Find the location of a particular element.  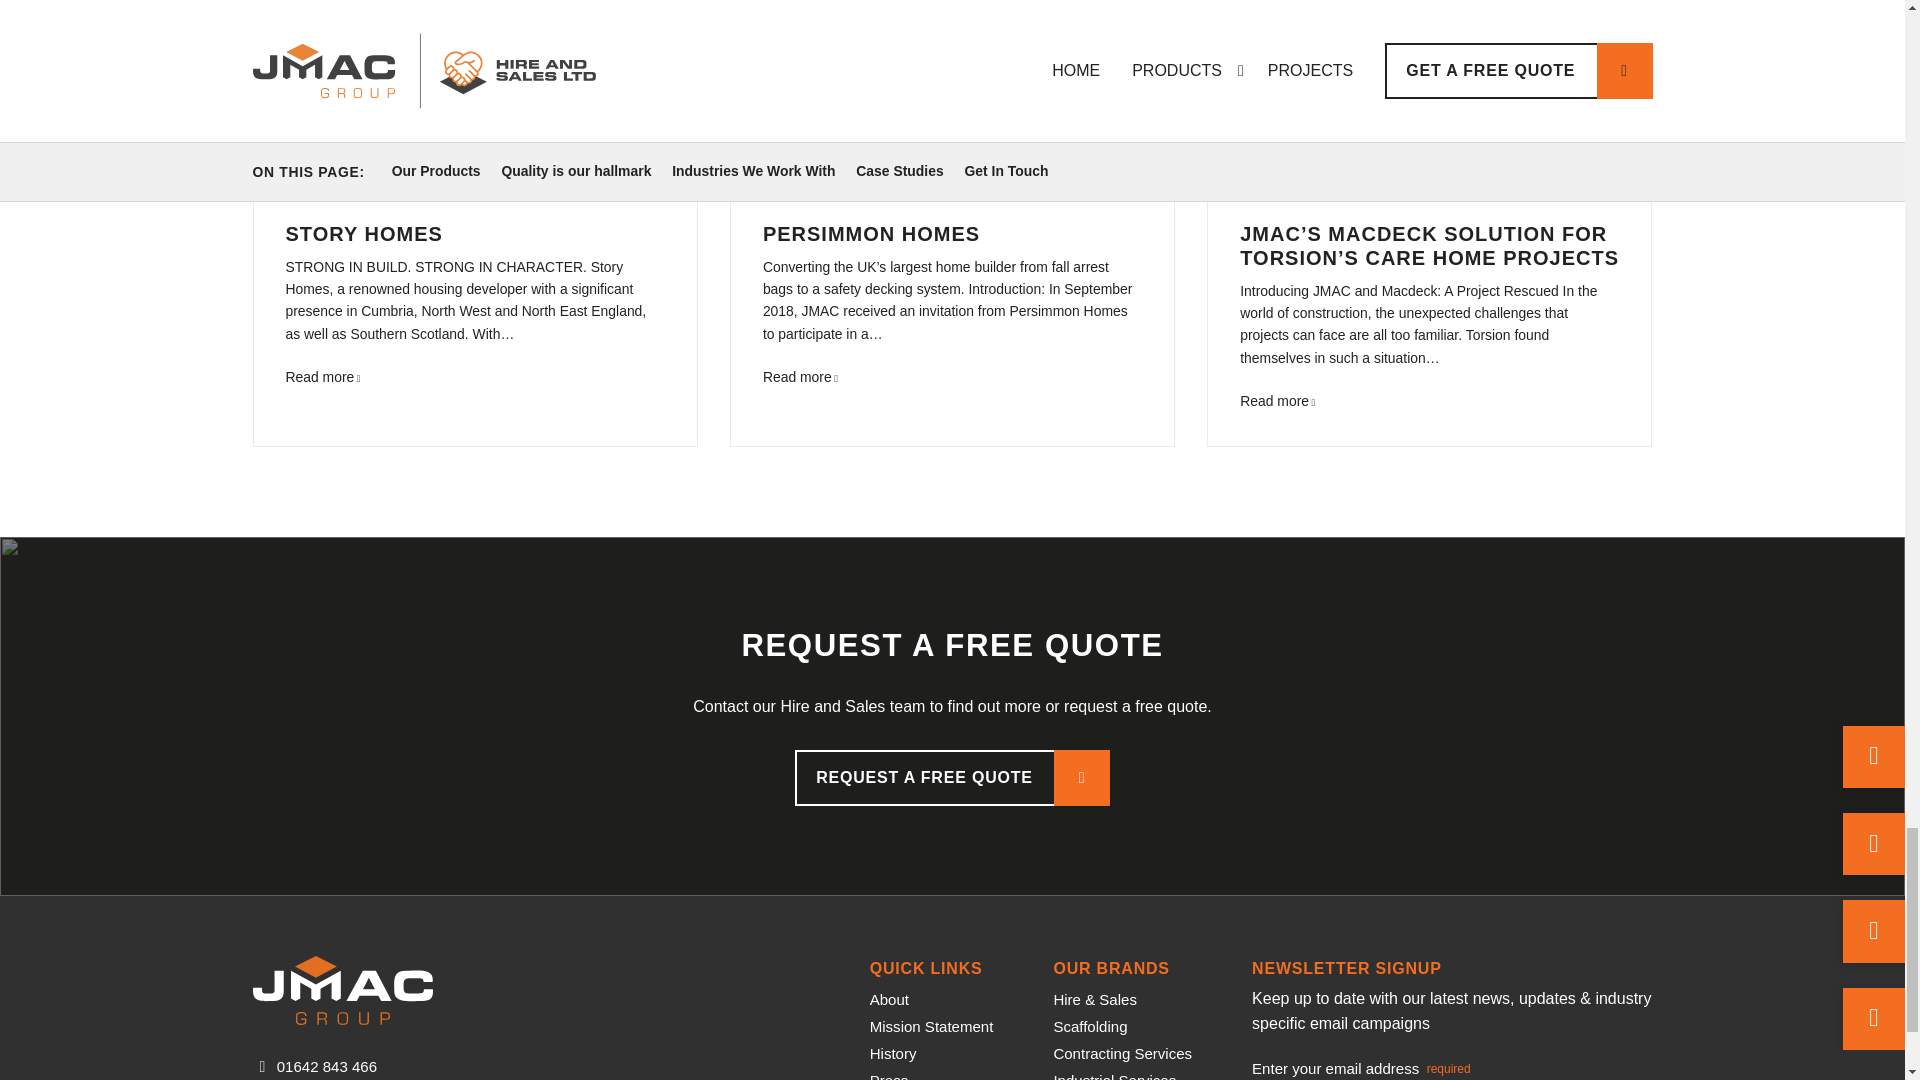

STORY HOMES is located at coordinates (364, 234).